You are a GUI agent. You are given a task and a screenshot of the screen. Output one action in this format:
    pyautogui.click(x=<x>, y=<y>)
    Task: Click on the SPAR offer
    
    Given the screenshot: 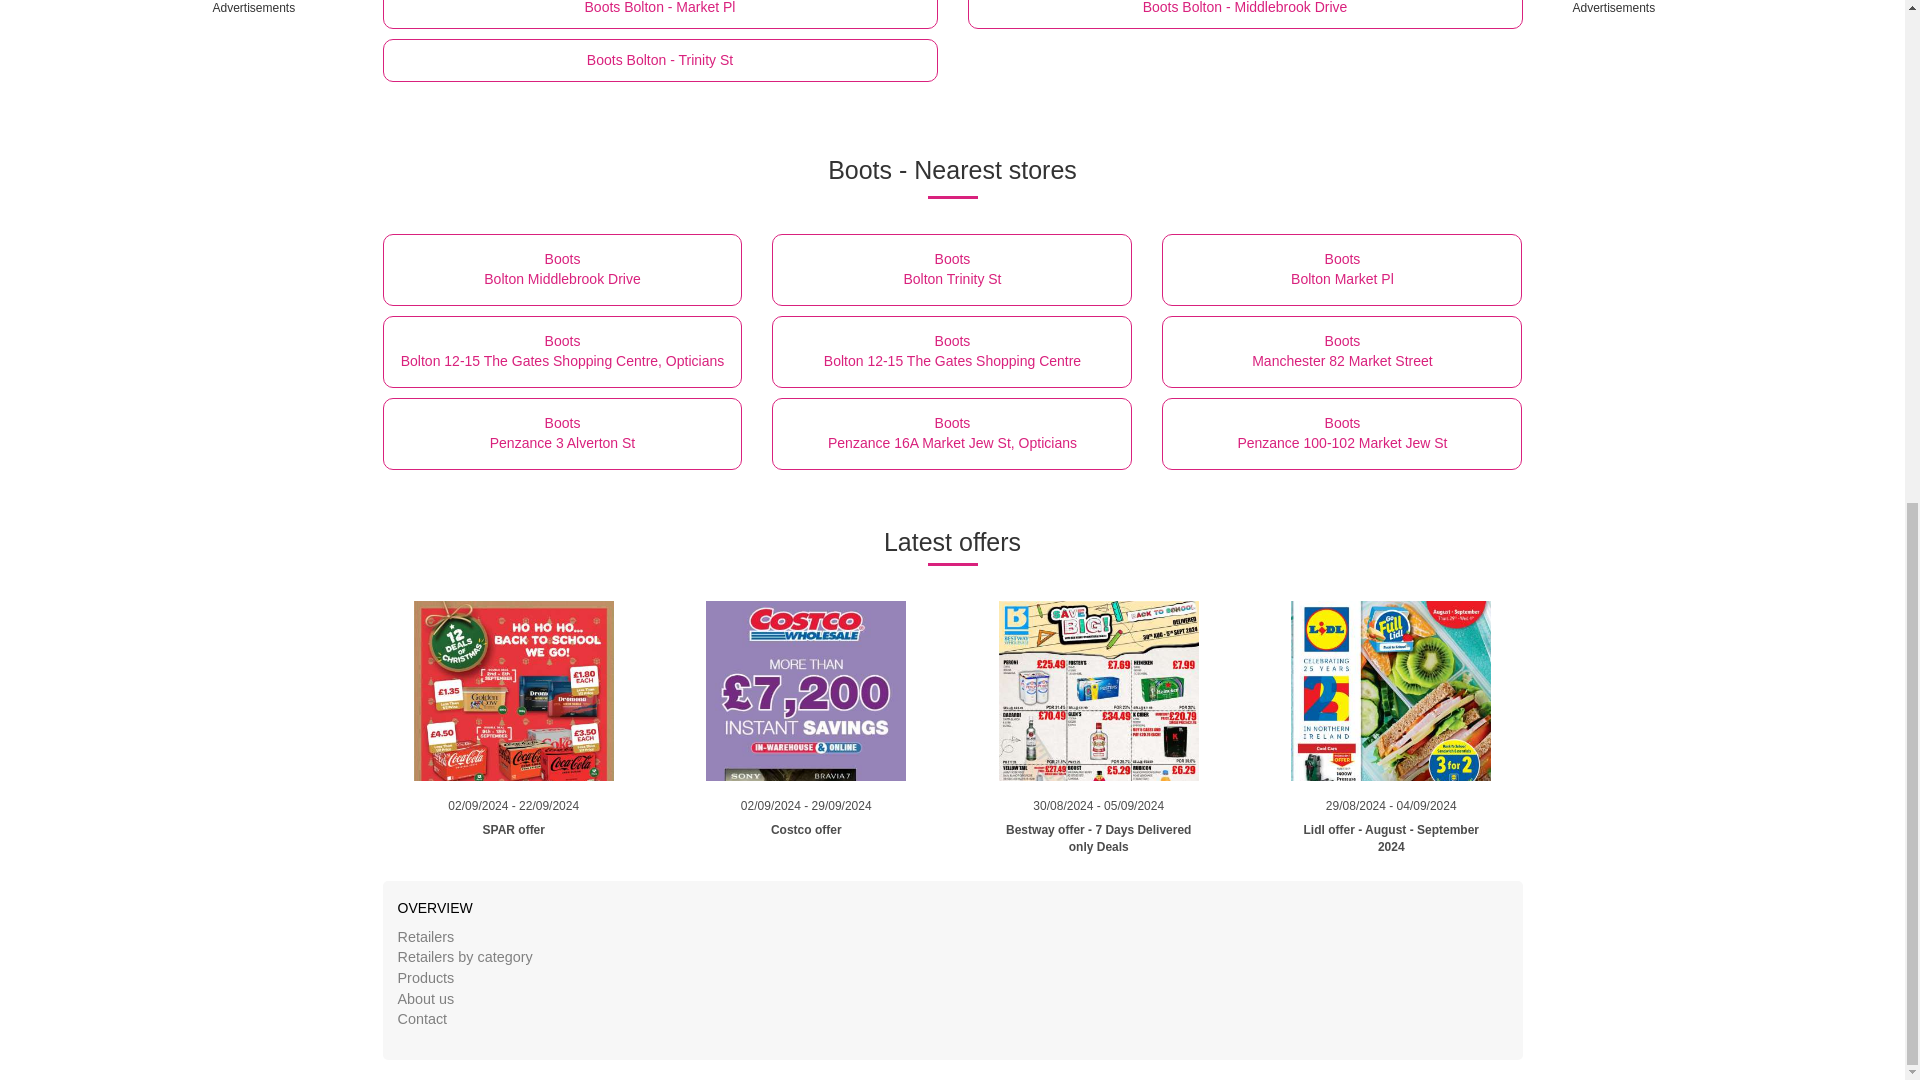 What is the action you would take?
    pyautogui.click(x=806, y=840)
    